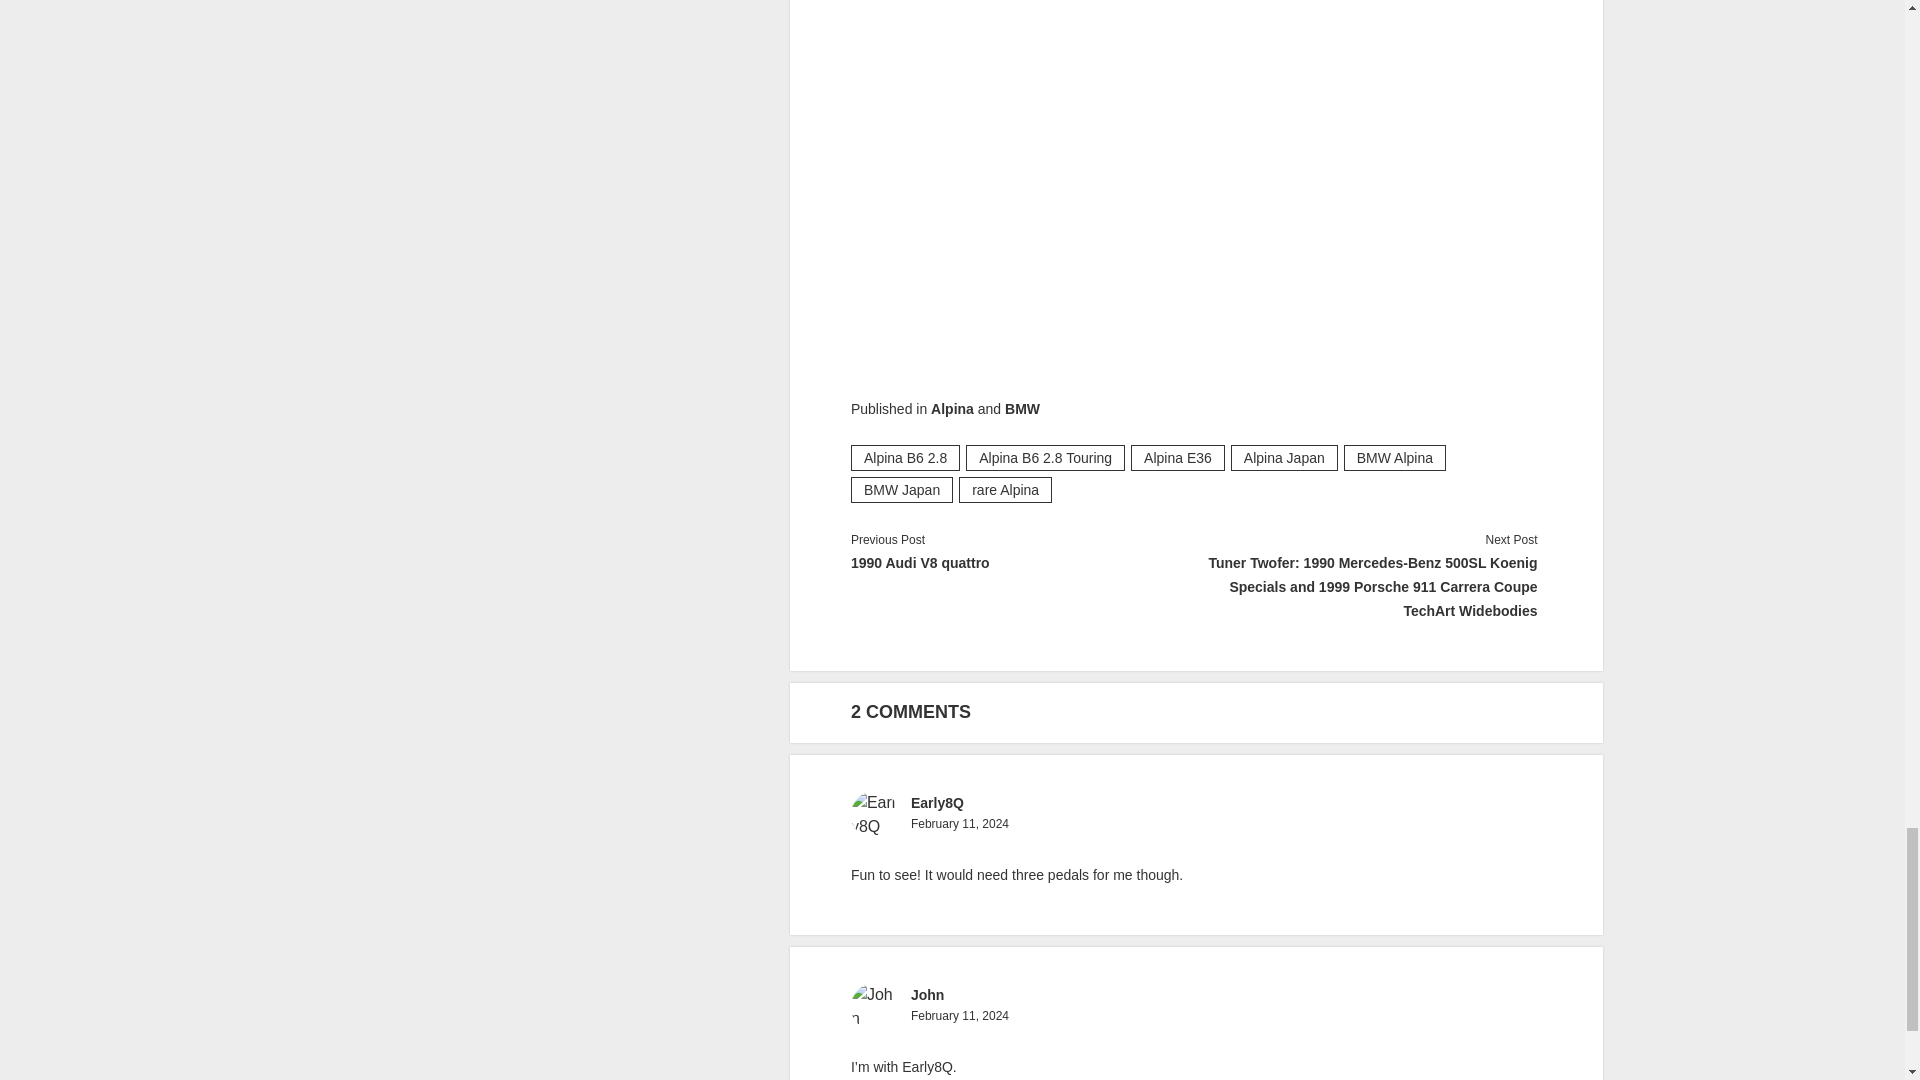 This screenshot has height=1080, width=1920. I want to click on Alpina E36, so click(1177, 457).